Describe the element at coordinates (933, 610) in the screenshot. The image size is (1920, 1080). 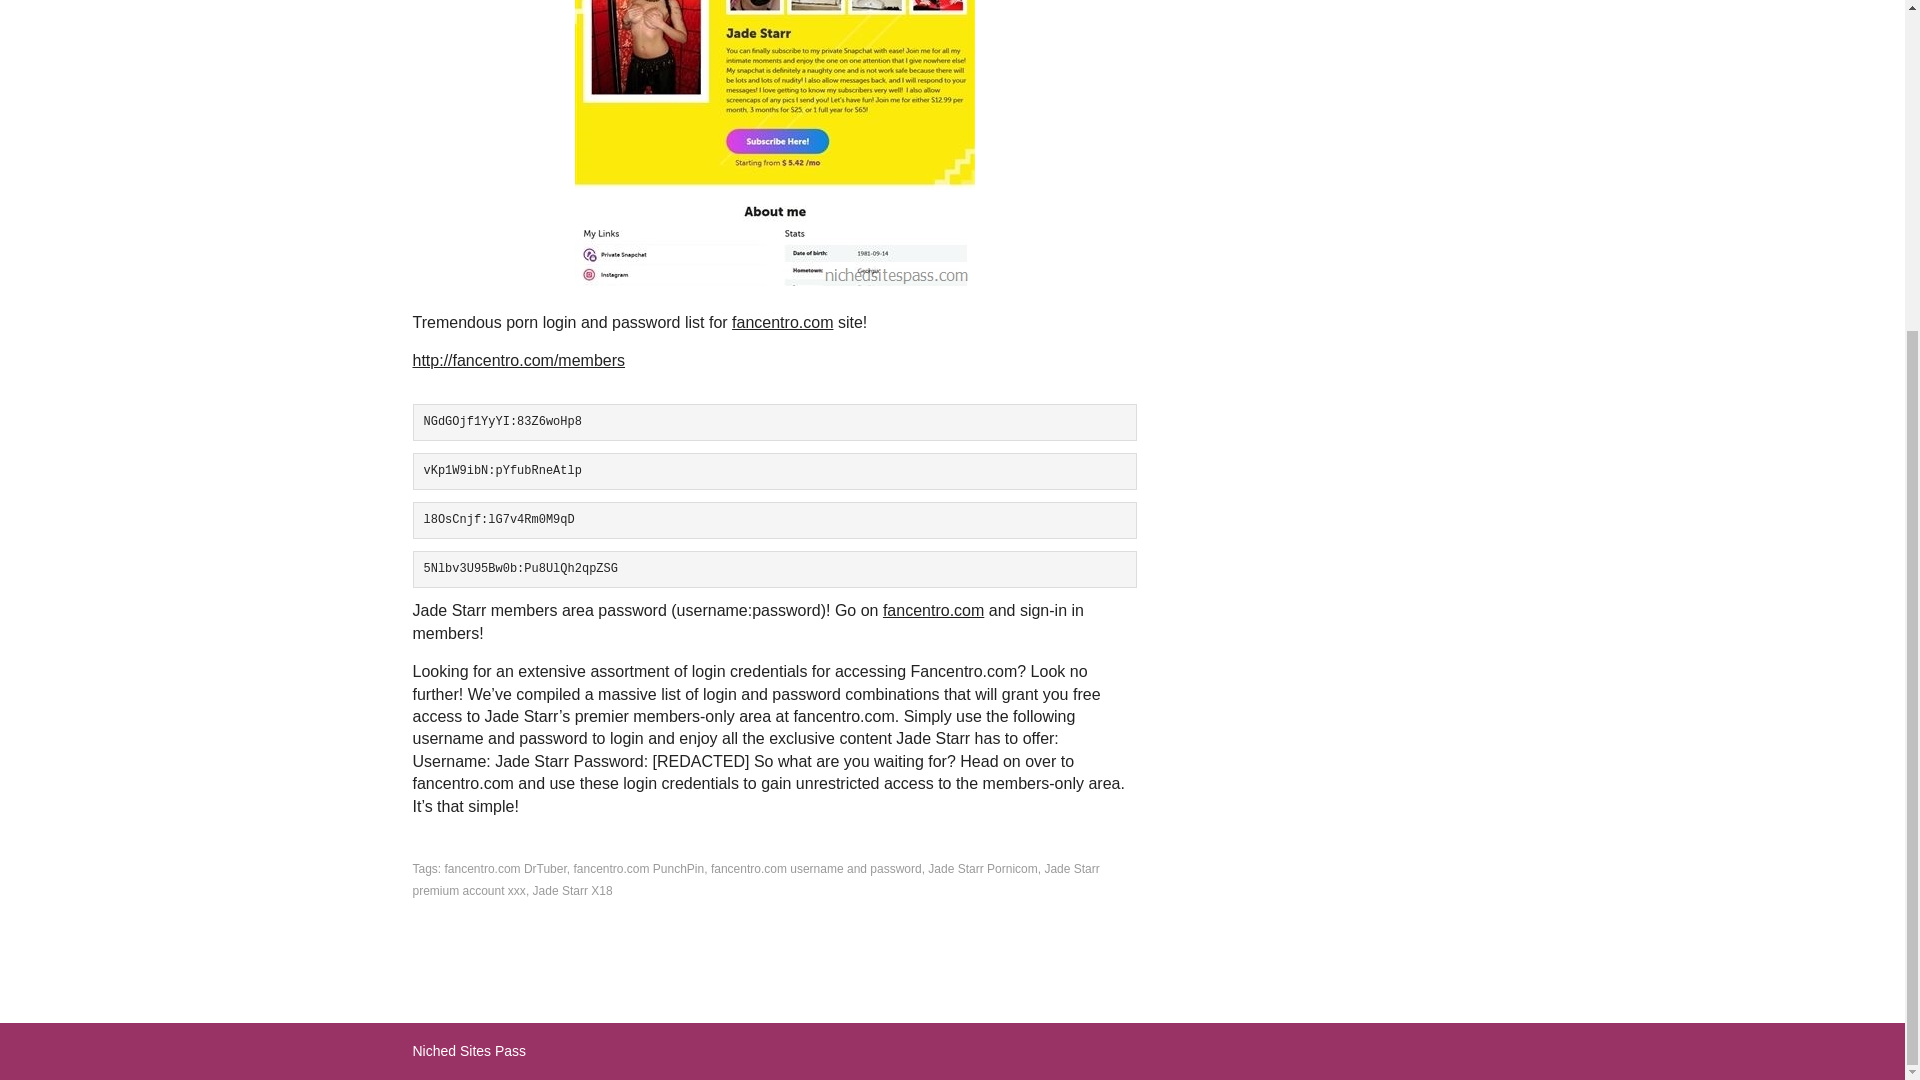
I see `fancentro.com` at that location.